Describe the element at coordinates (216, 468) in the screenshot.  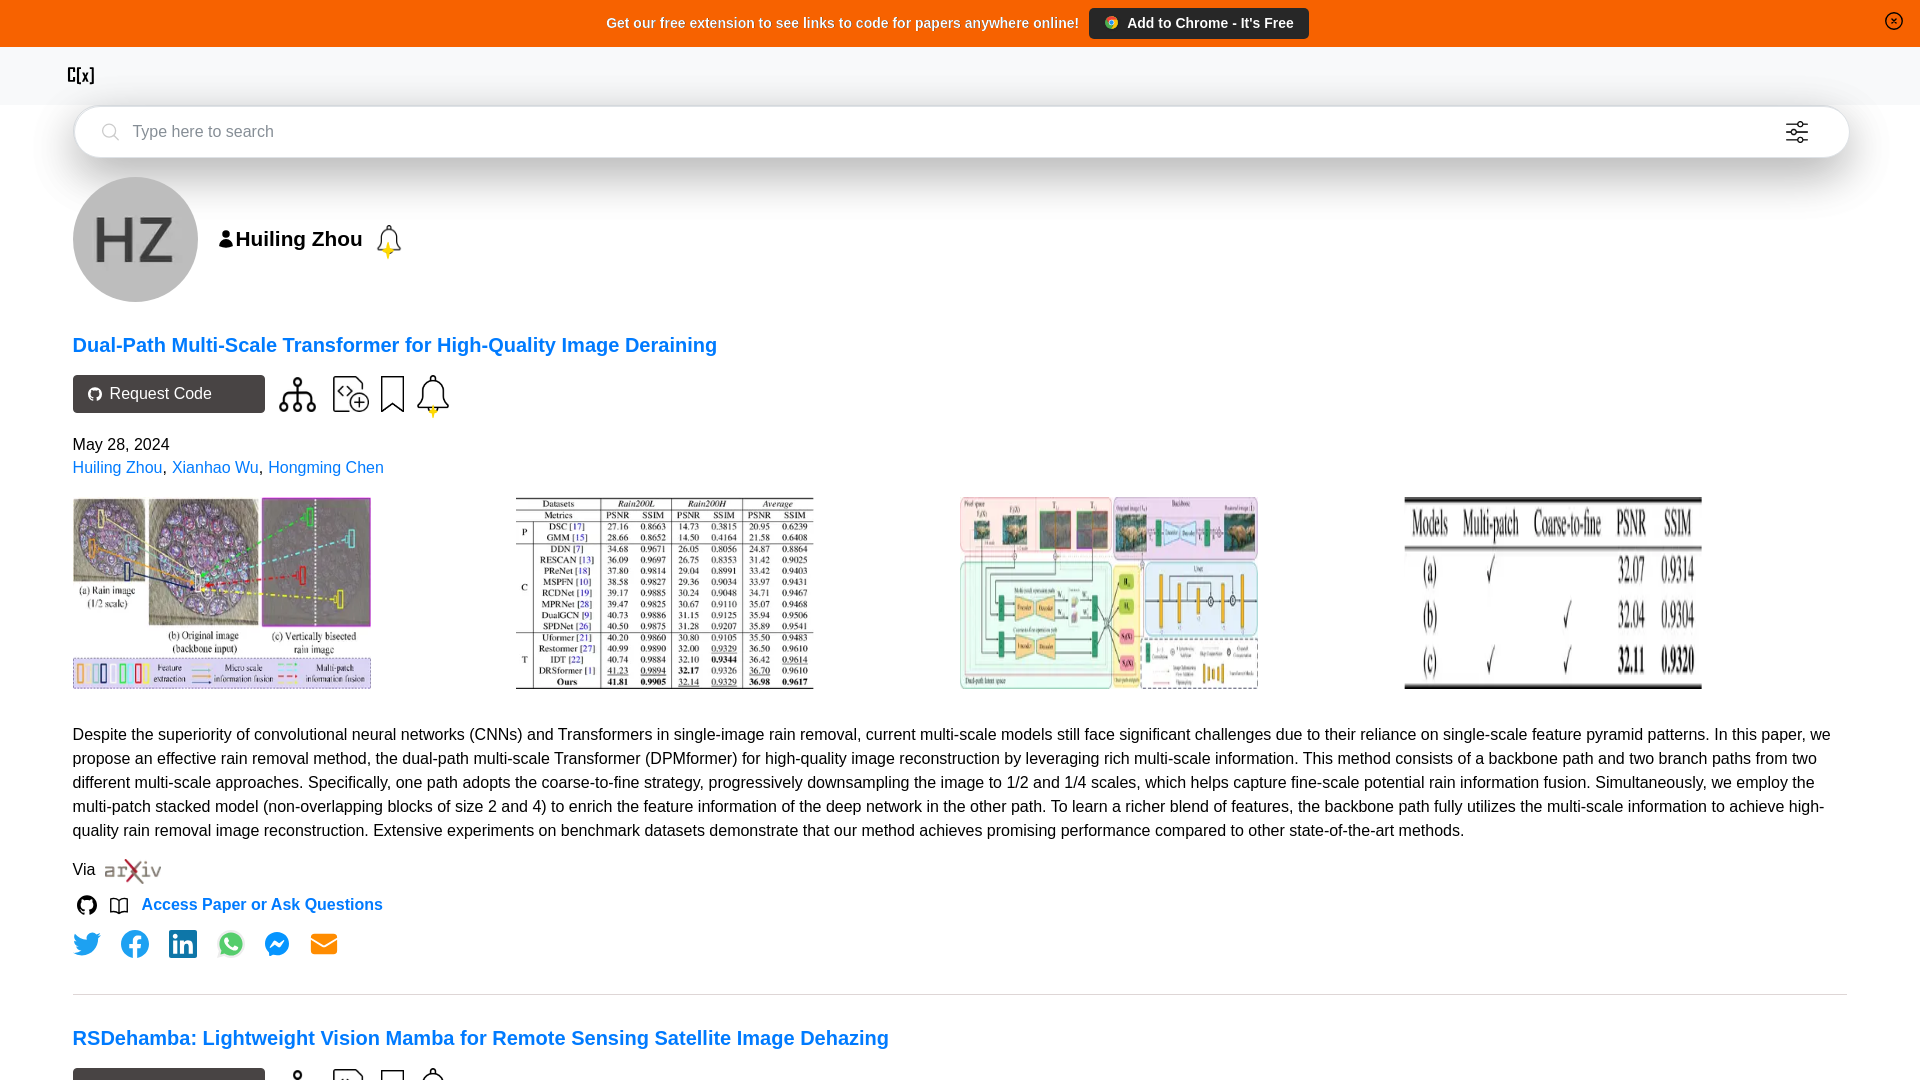
I see `Xianhao Wu` at that location.